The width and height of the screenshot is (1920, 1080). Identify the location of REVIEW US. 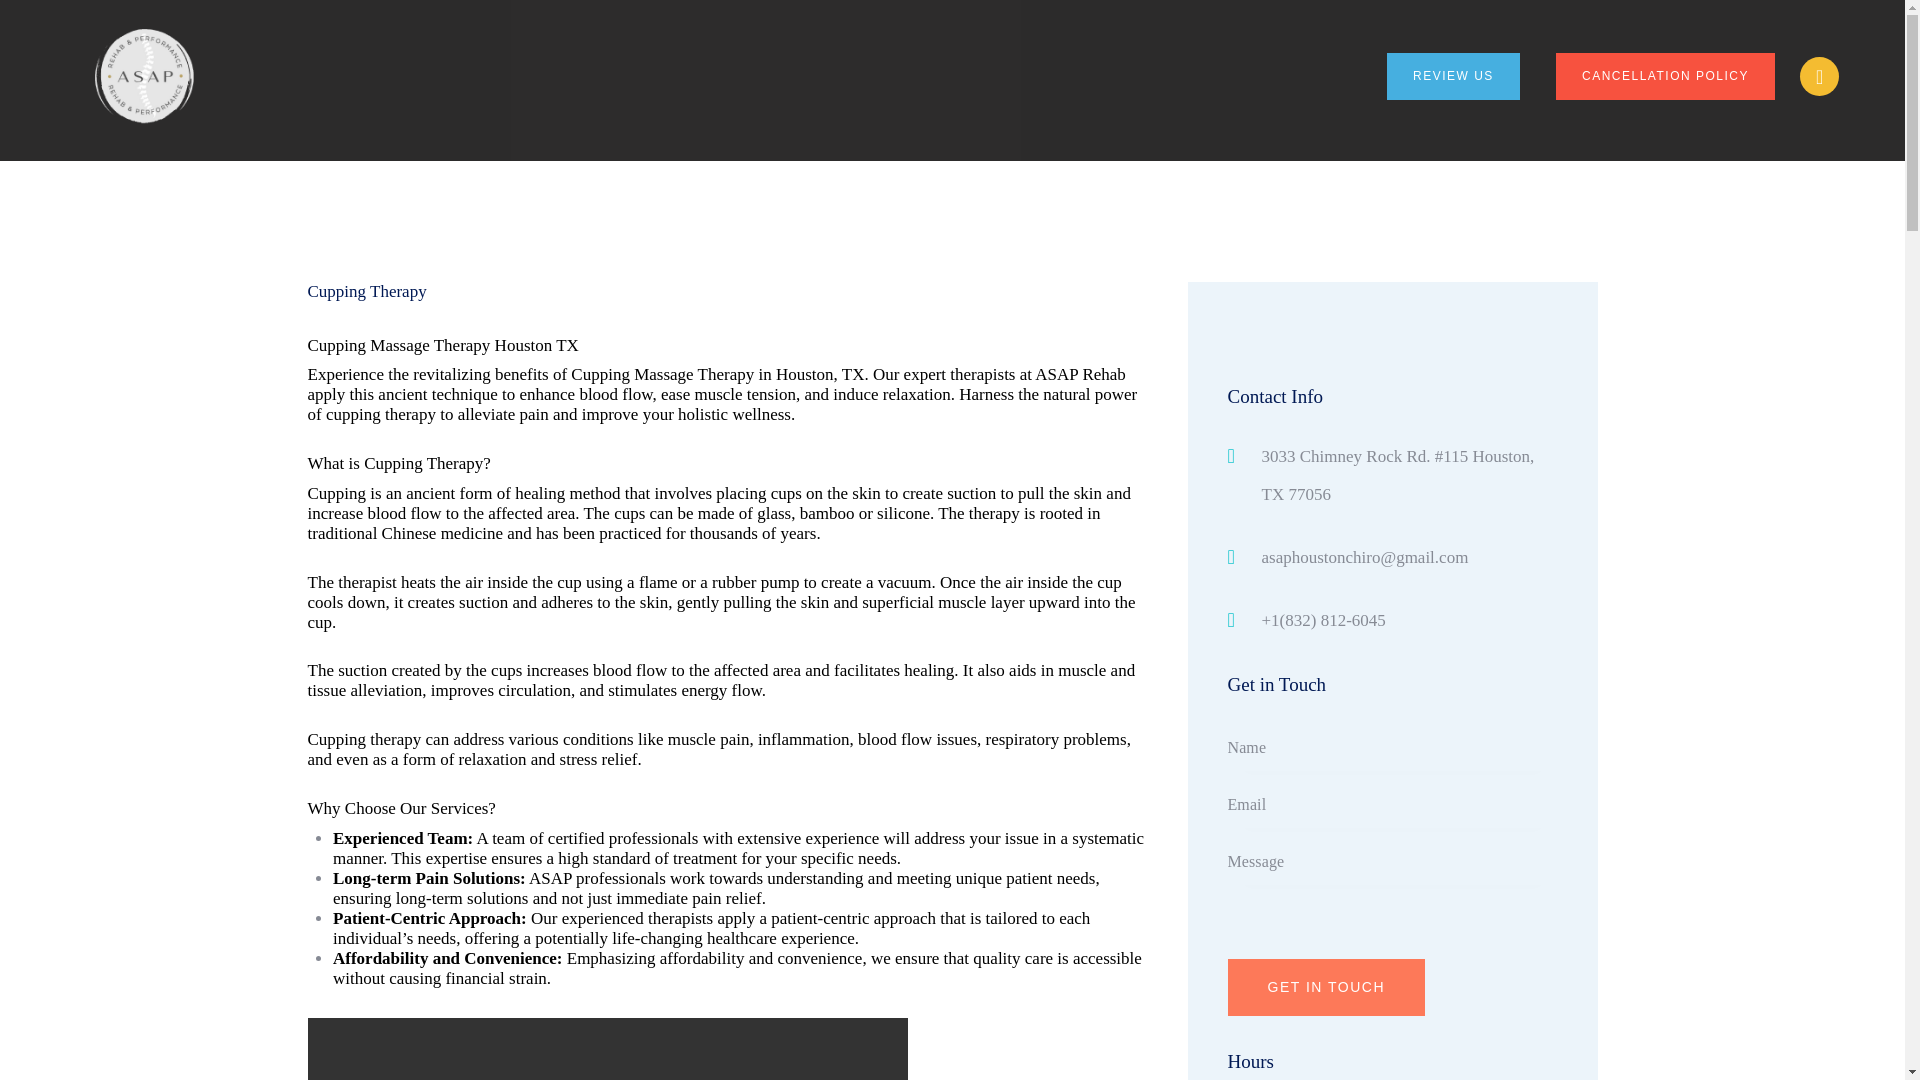
(1453, 76).